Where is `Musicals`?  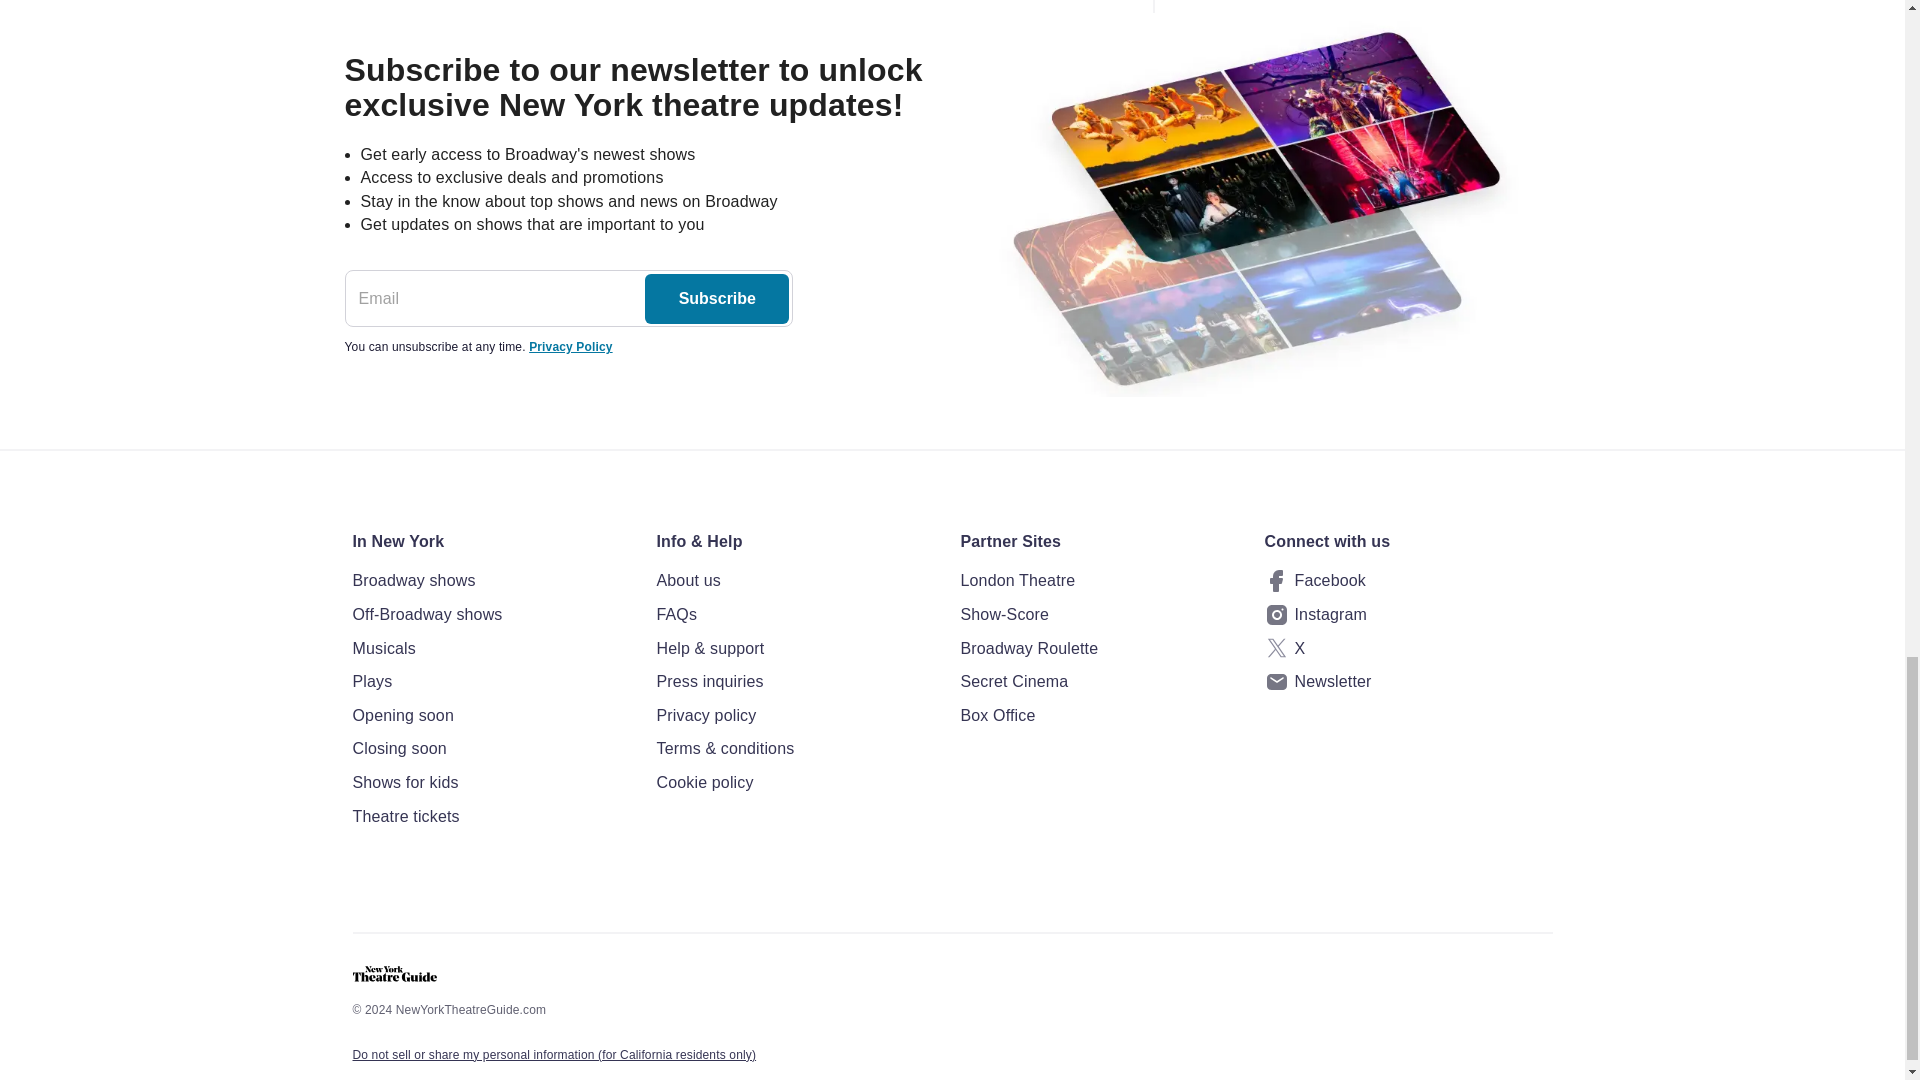
Musicals is located at coordinates (495, 649).